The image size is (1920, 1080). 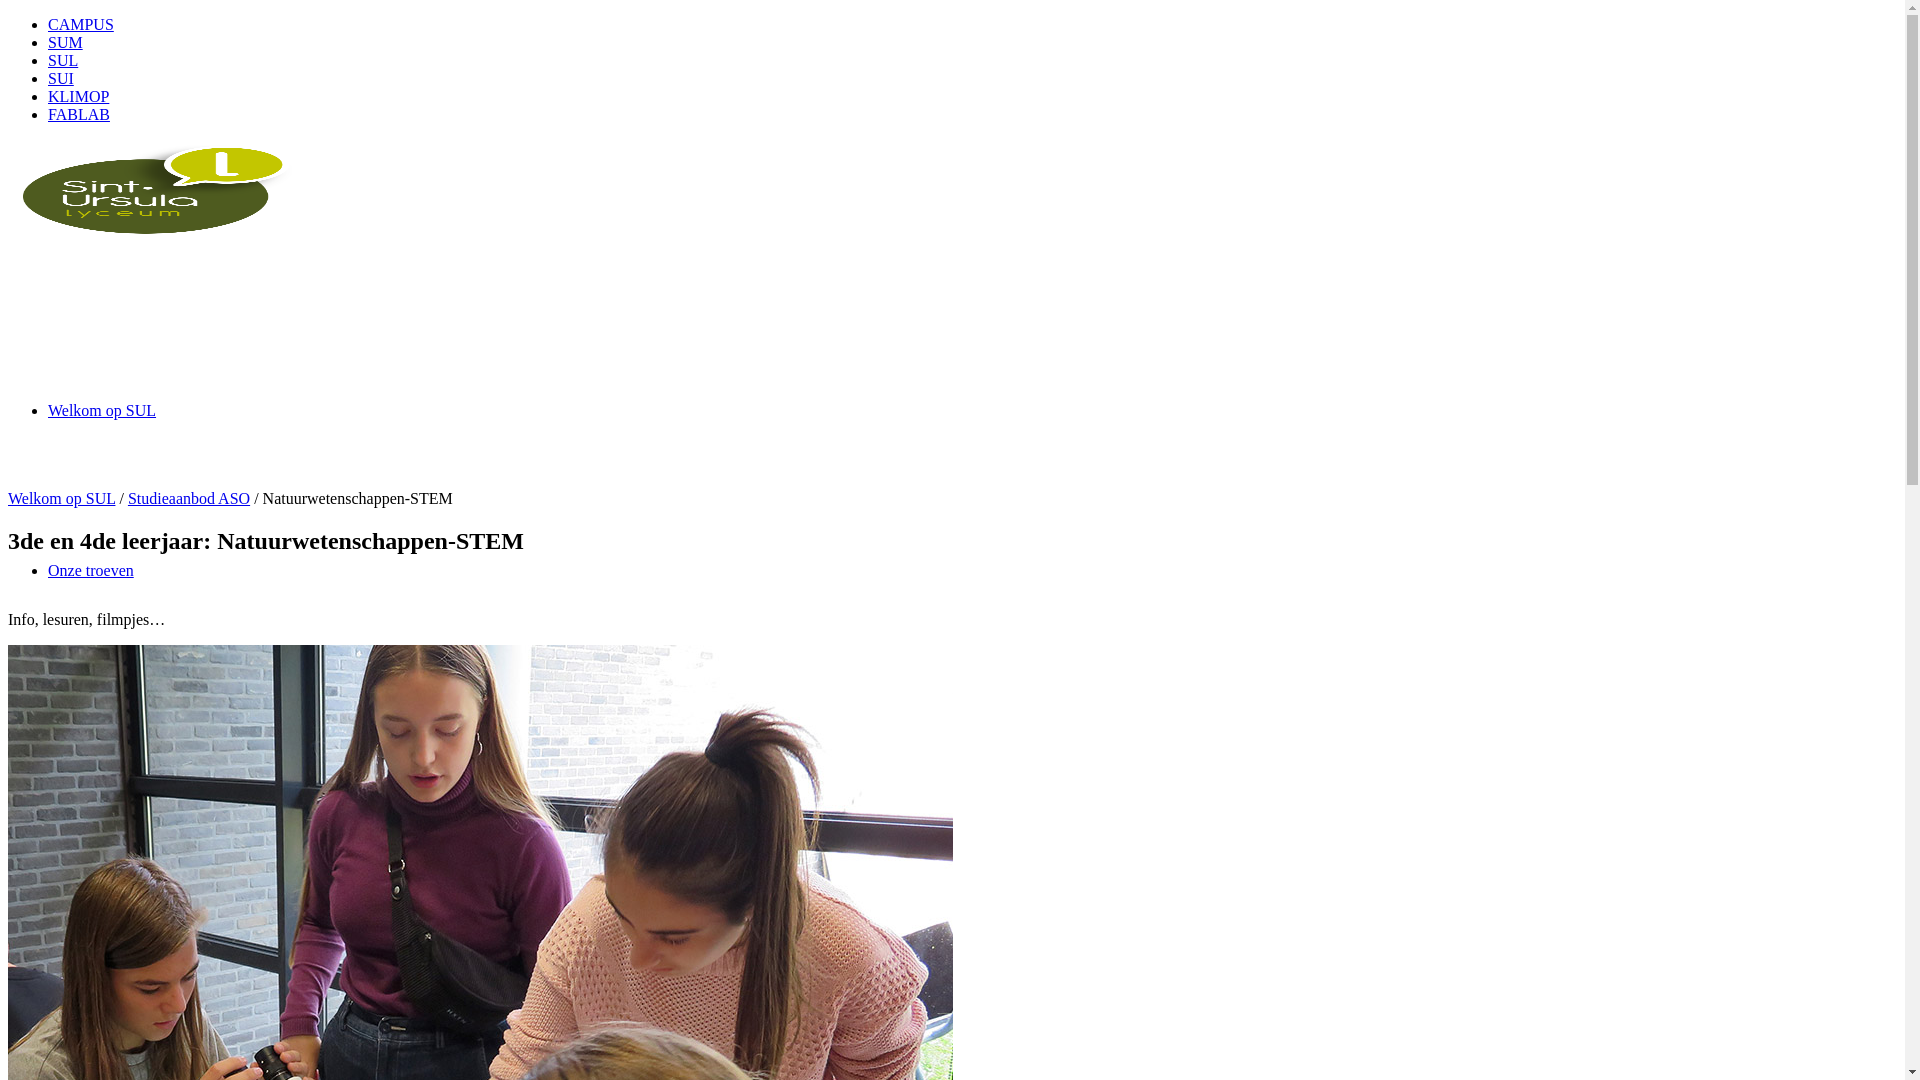 What do you see at coordinates (66, 42) in the screenshot?
I see `SUM` at bounding box center [66, 42].